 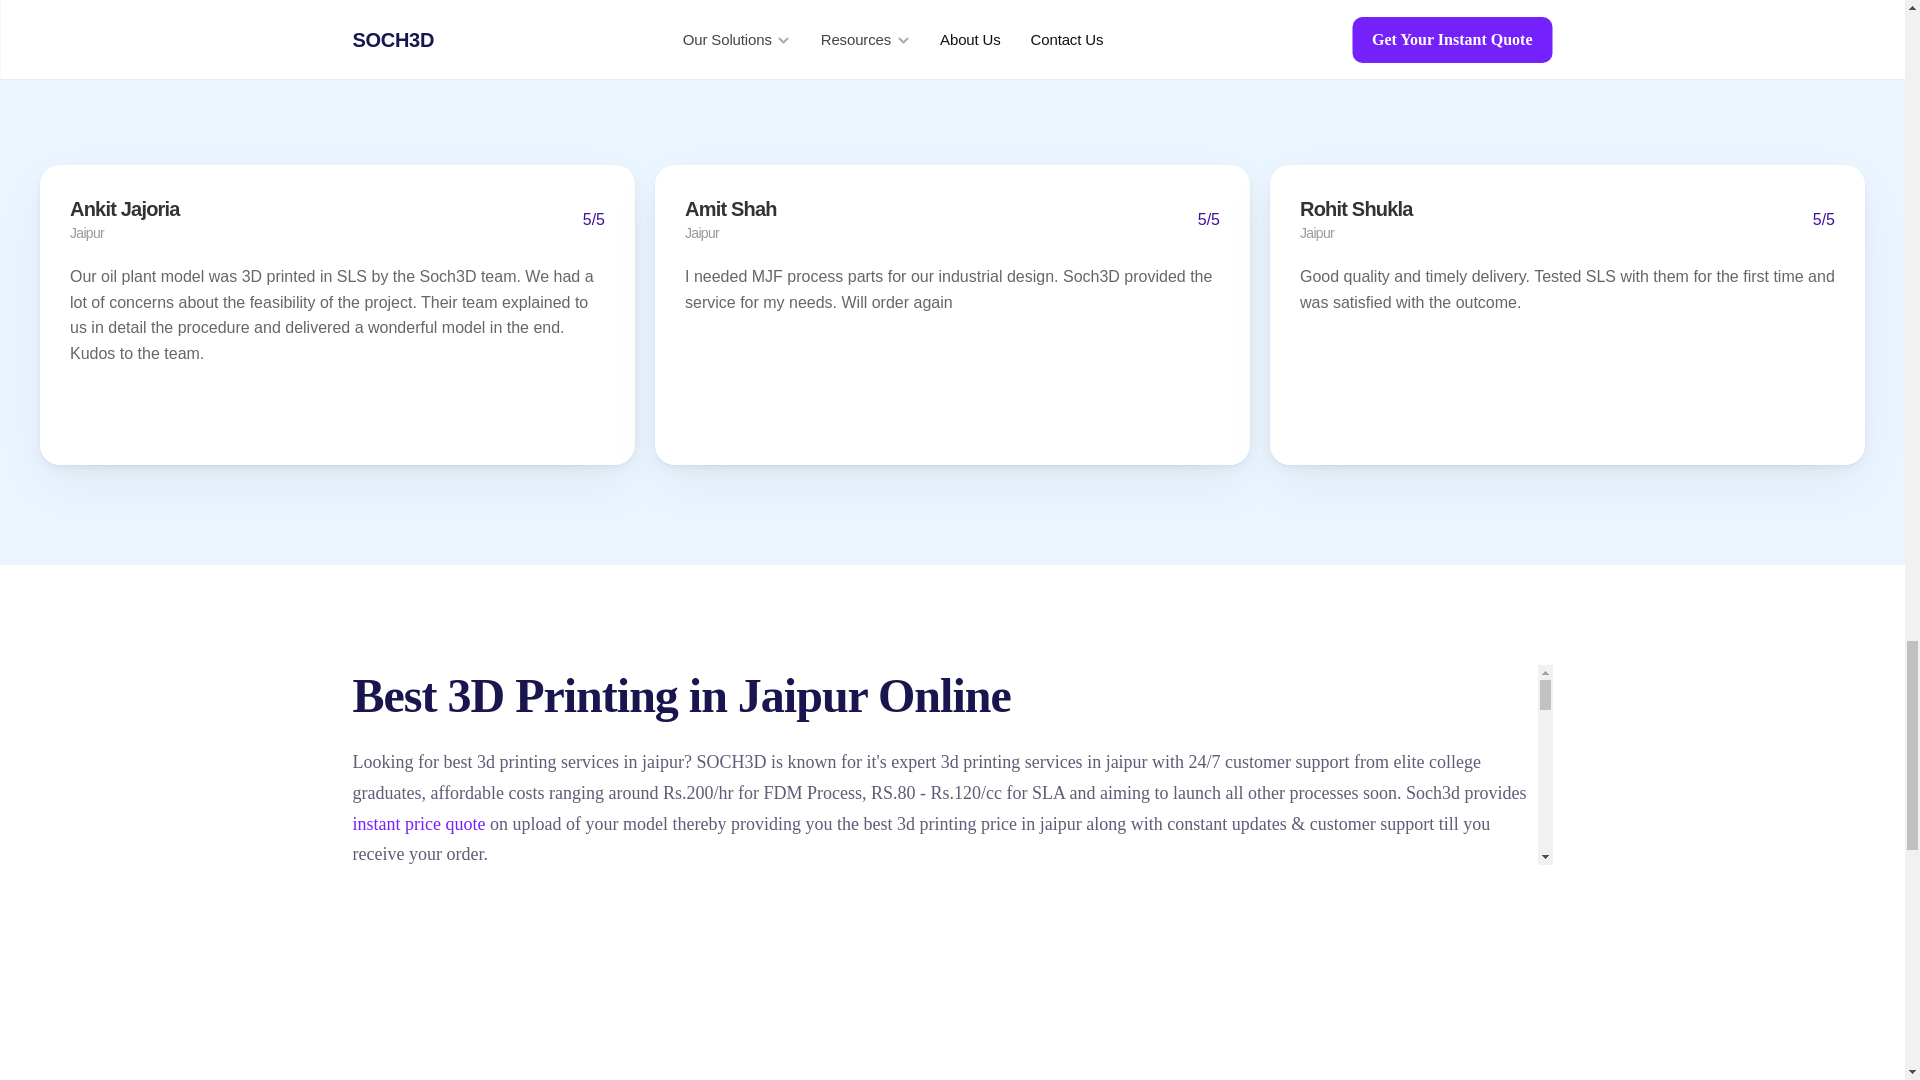 I want to click on 3d modeling services across india, so click(x=1008, y=966).